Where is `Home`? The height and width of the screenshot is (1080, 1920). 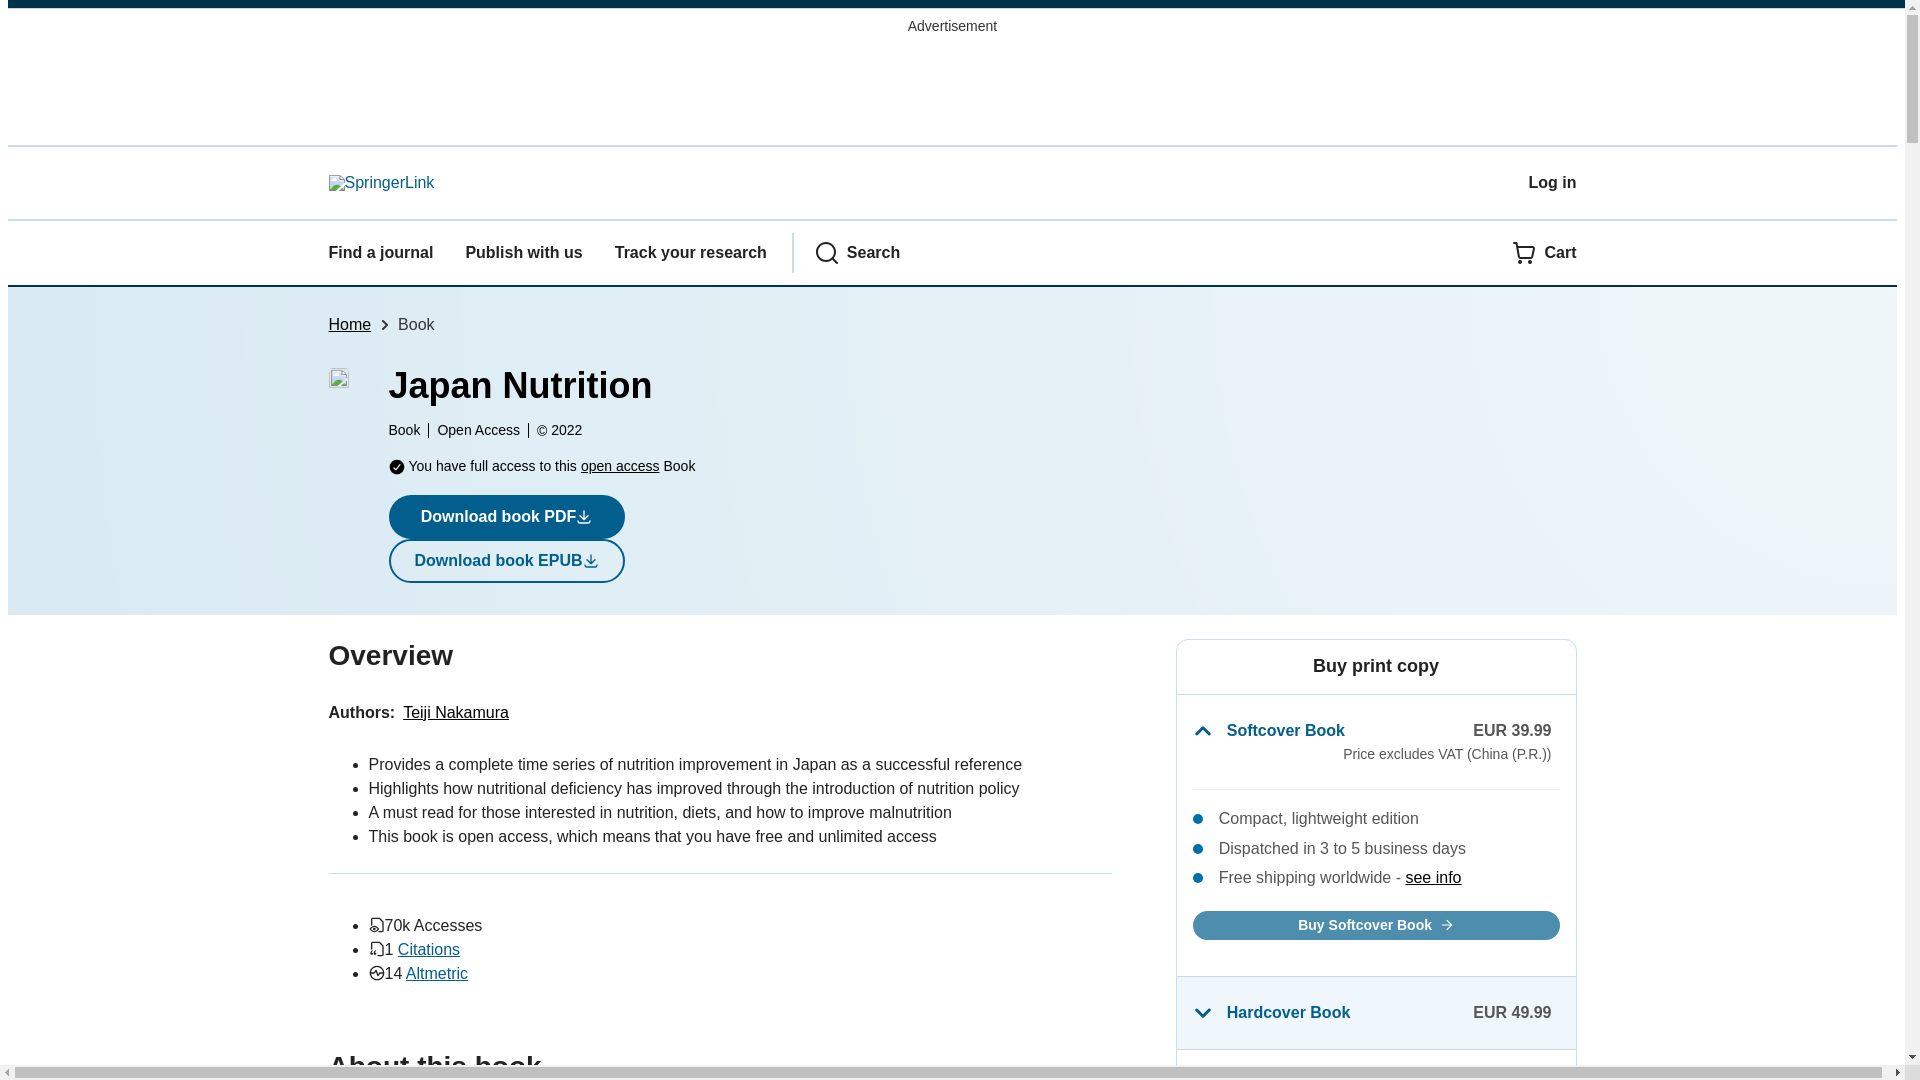 Home is located at coordinates (349, 324).